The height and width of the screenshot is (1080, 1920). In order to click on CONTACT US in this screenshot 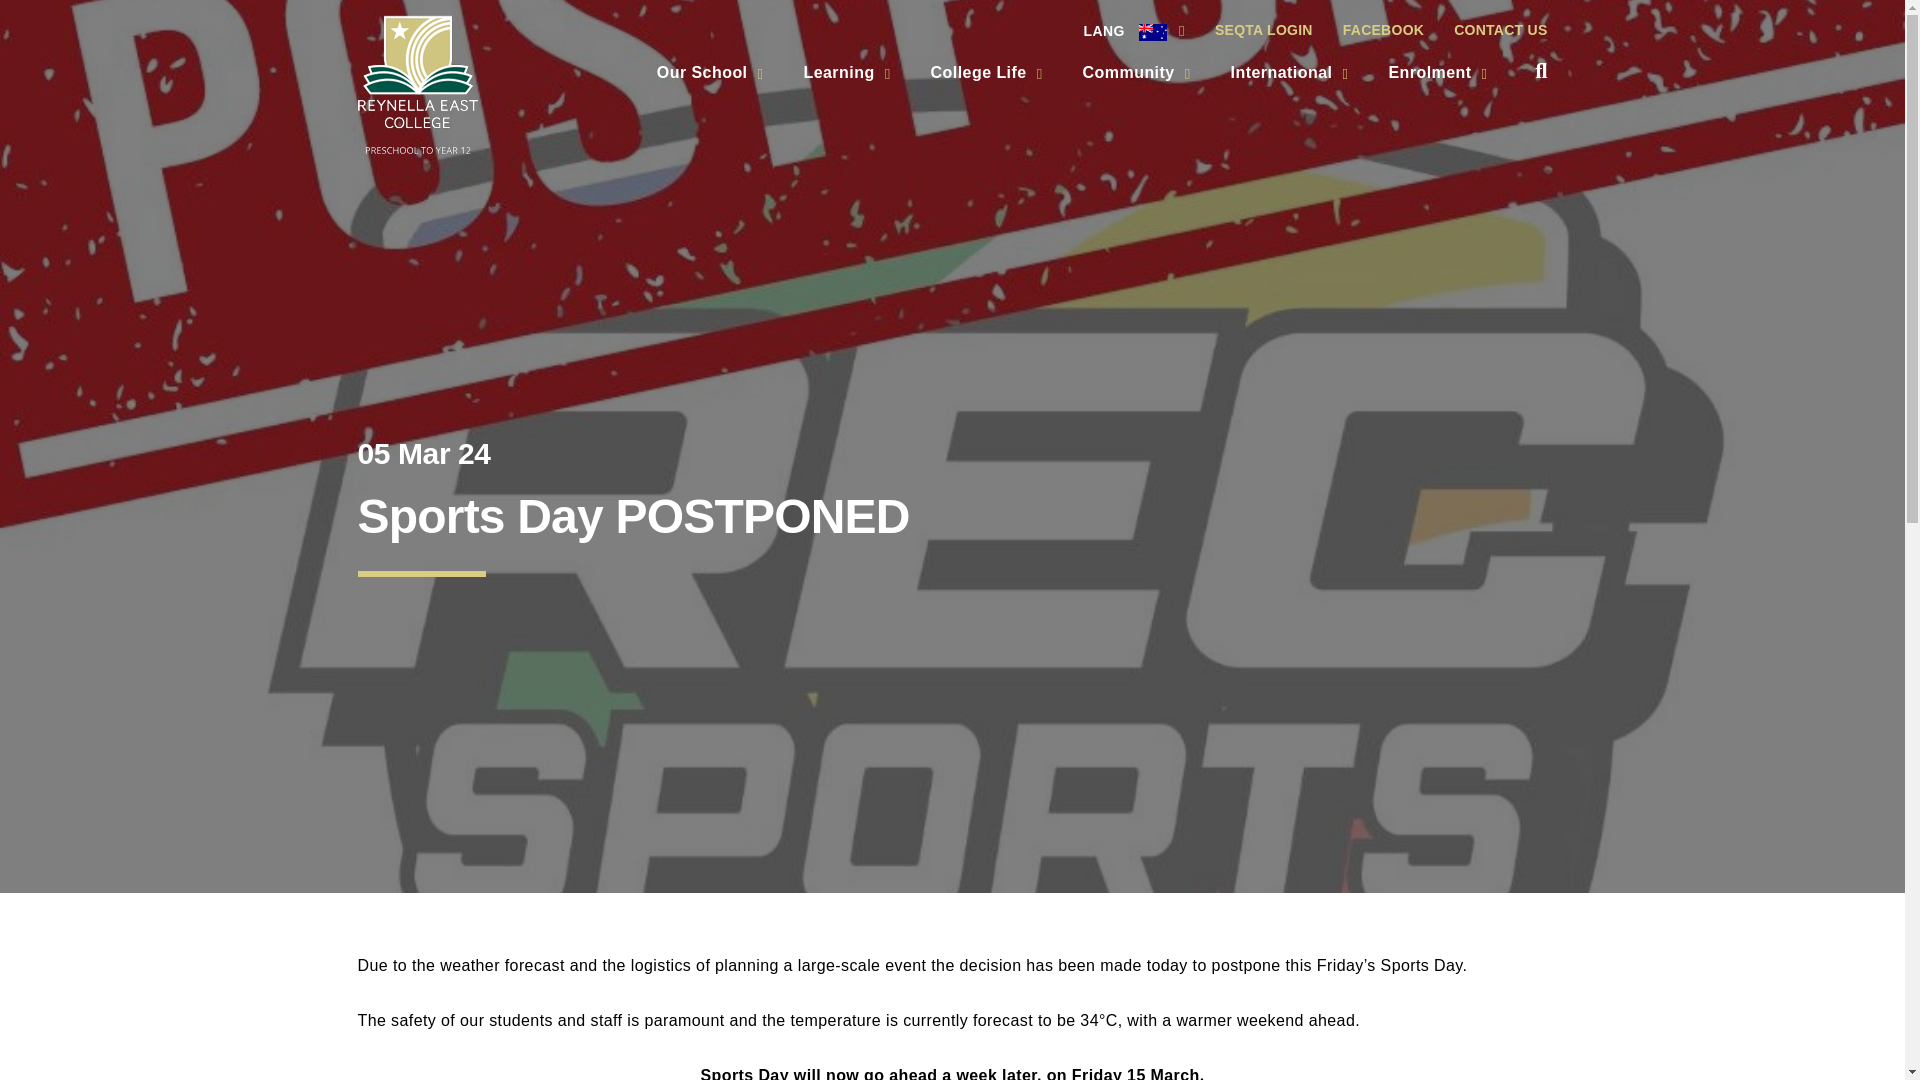, I will do `click(1492, 31)`.